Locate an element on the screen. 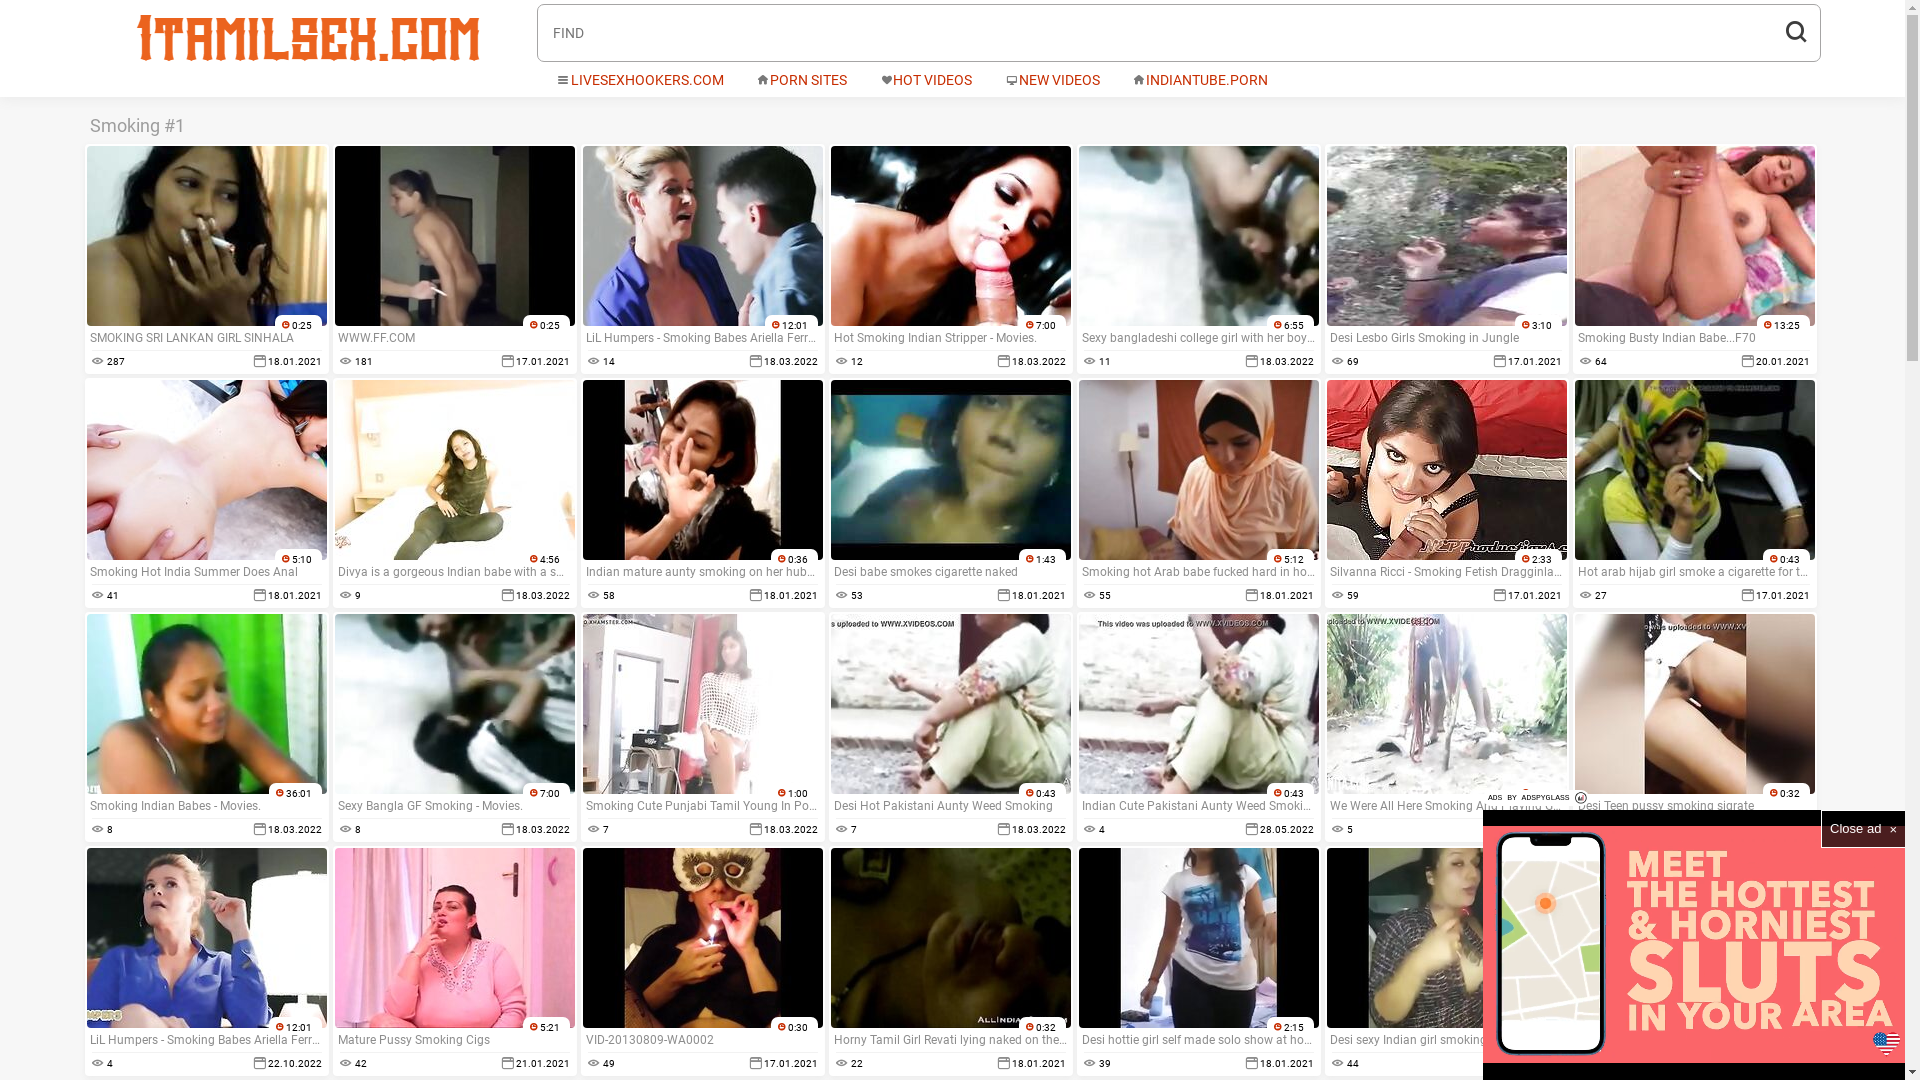 The width and height of the screenshot is (1920, 1080). INDIANTUBE.PORN is located at coordinates (1201, 81).